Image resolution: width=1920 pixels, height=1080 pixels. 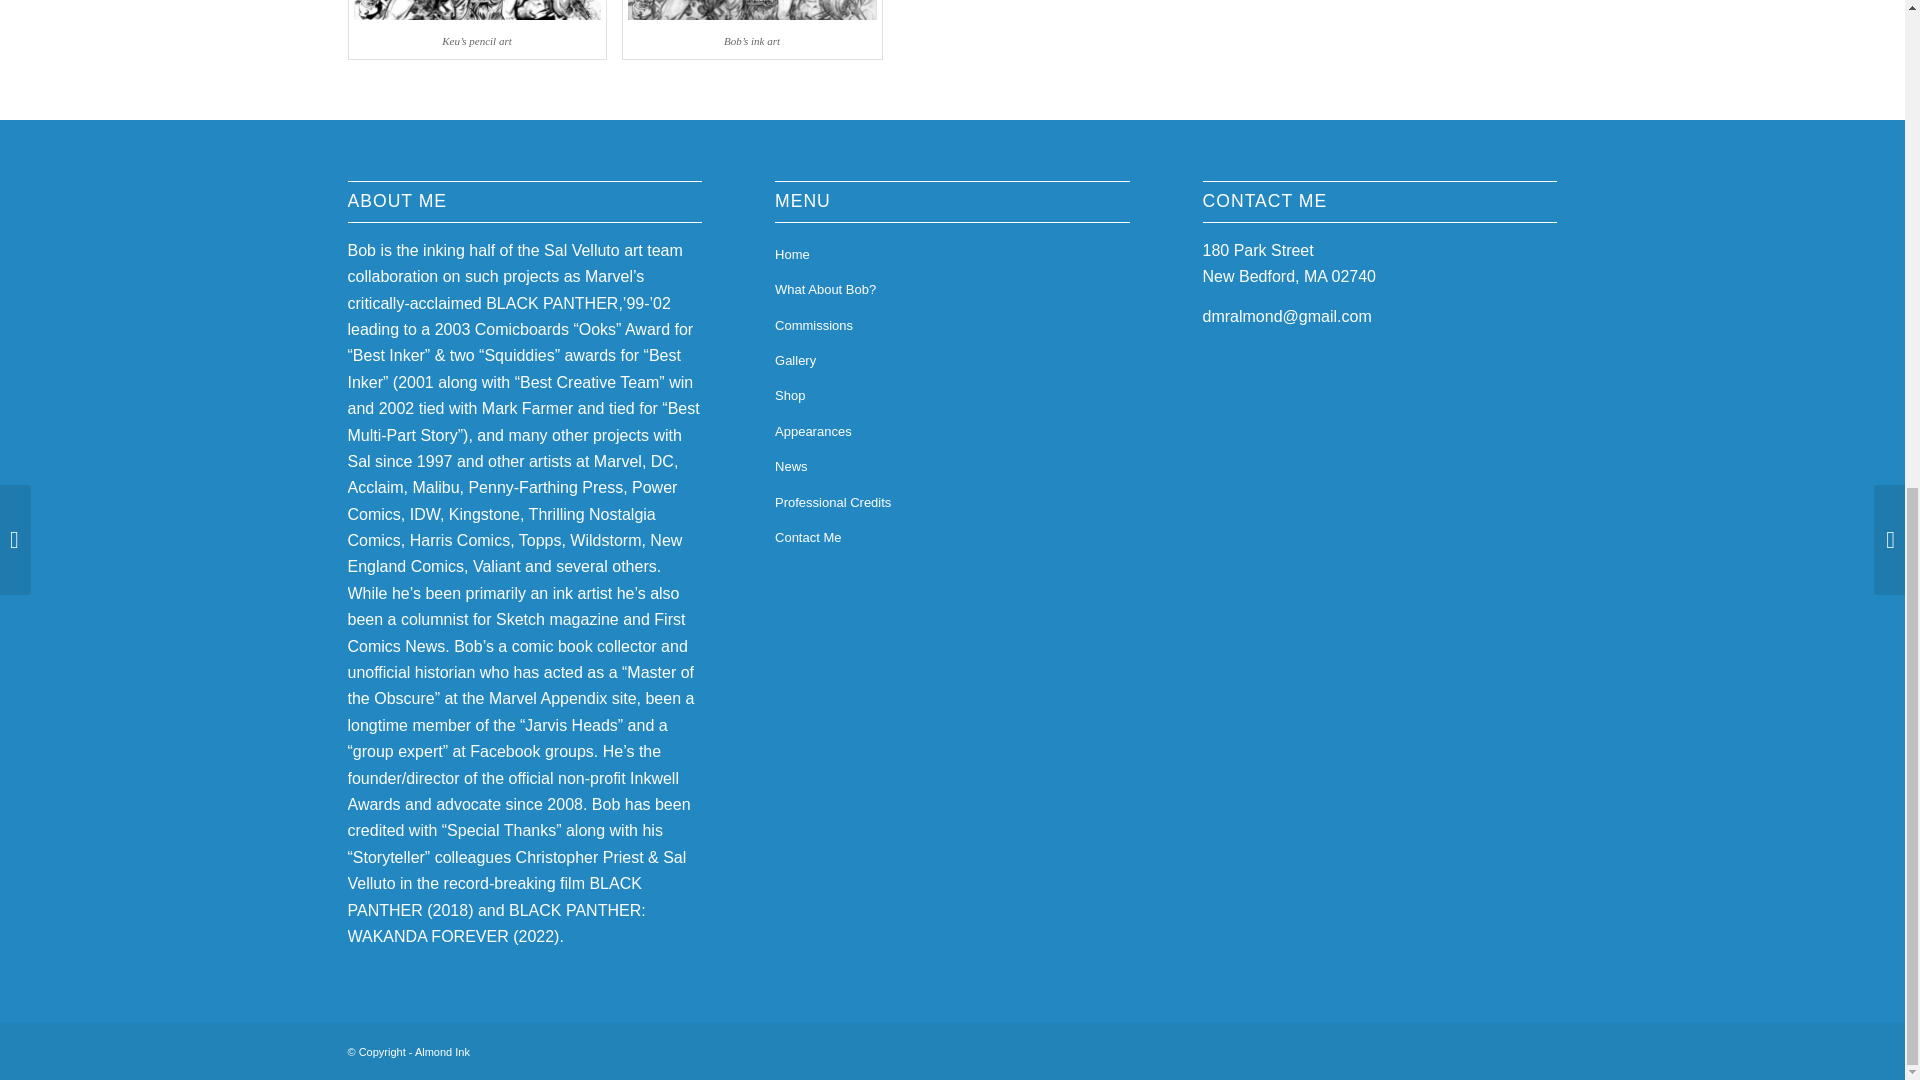 I want to click on Shop, so click(x=952, y=396).